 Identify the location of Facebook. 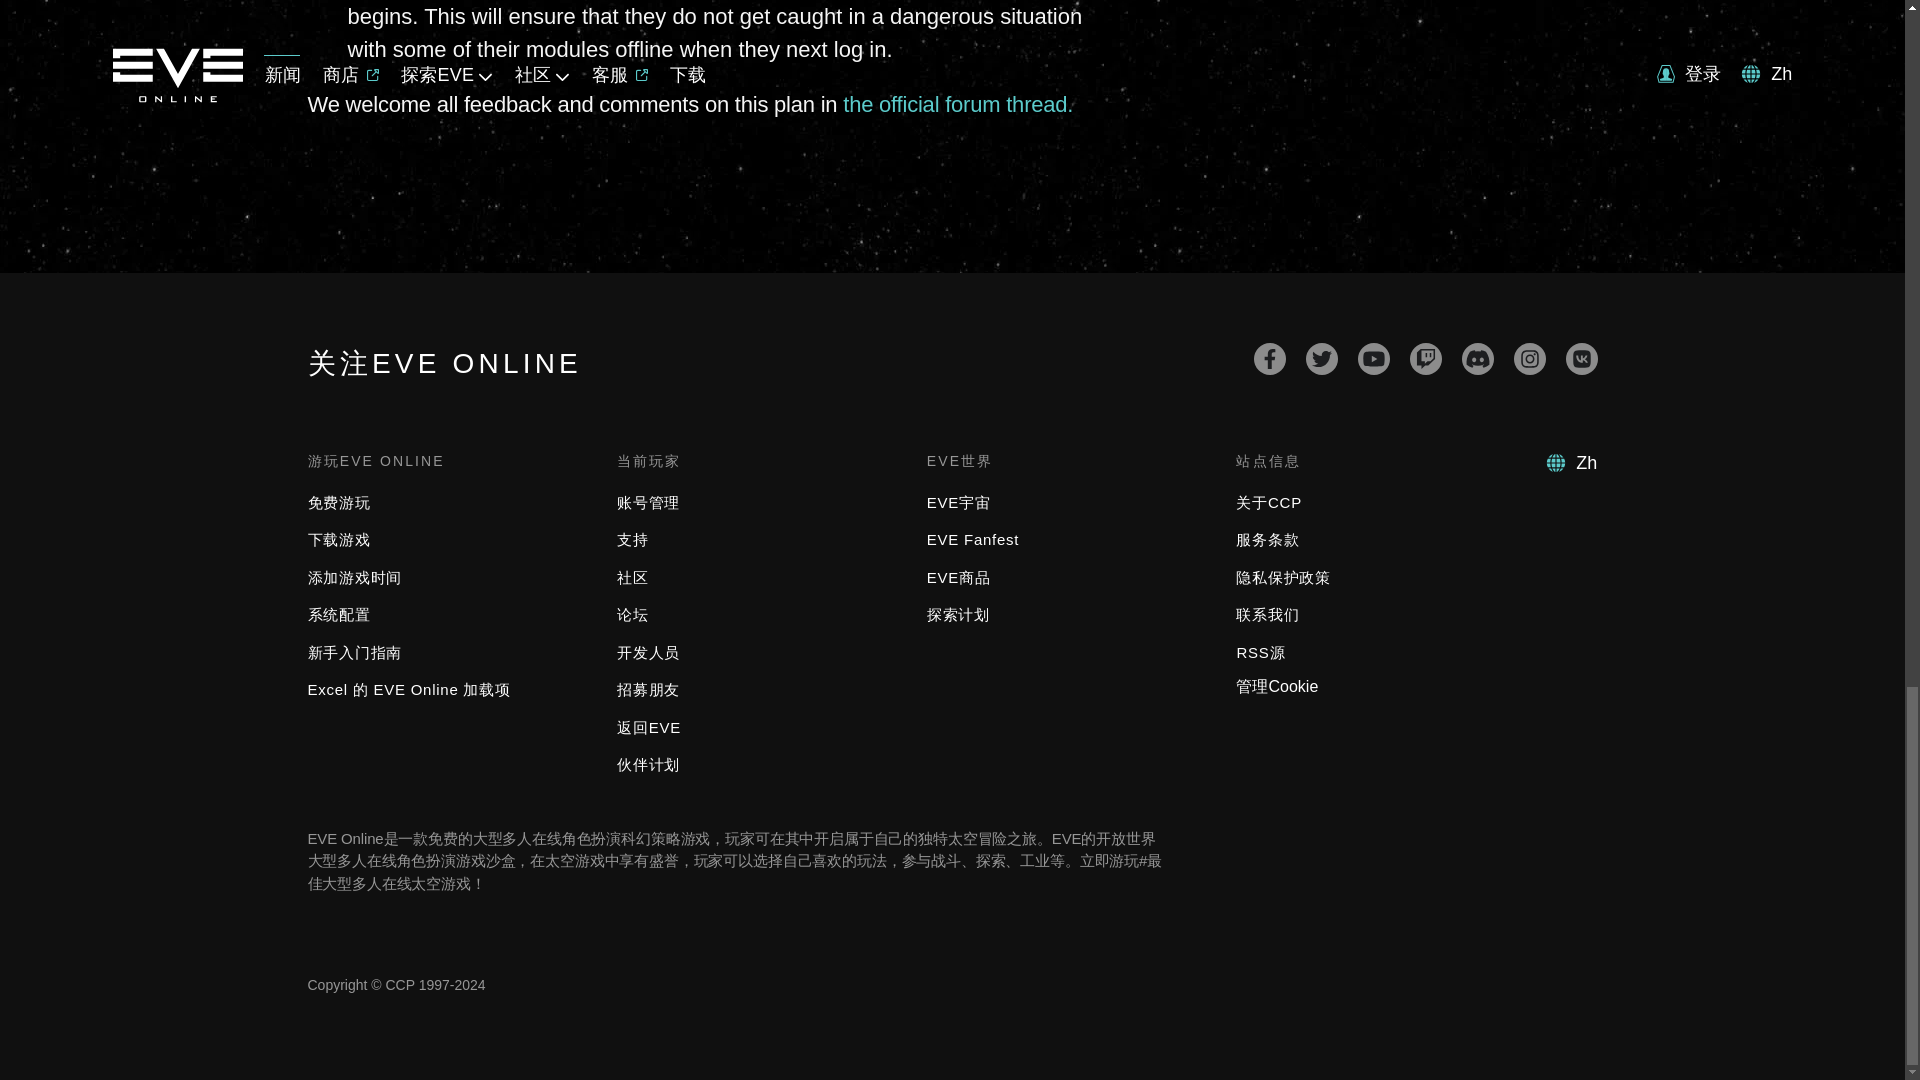
(1270, 358).